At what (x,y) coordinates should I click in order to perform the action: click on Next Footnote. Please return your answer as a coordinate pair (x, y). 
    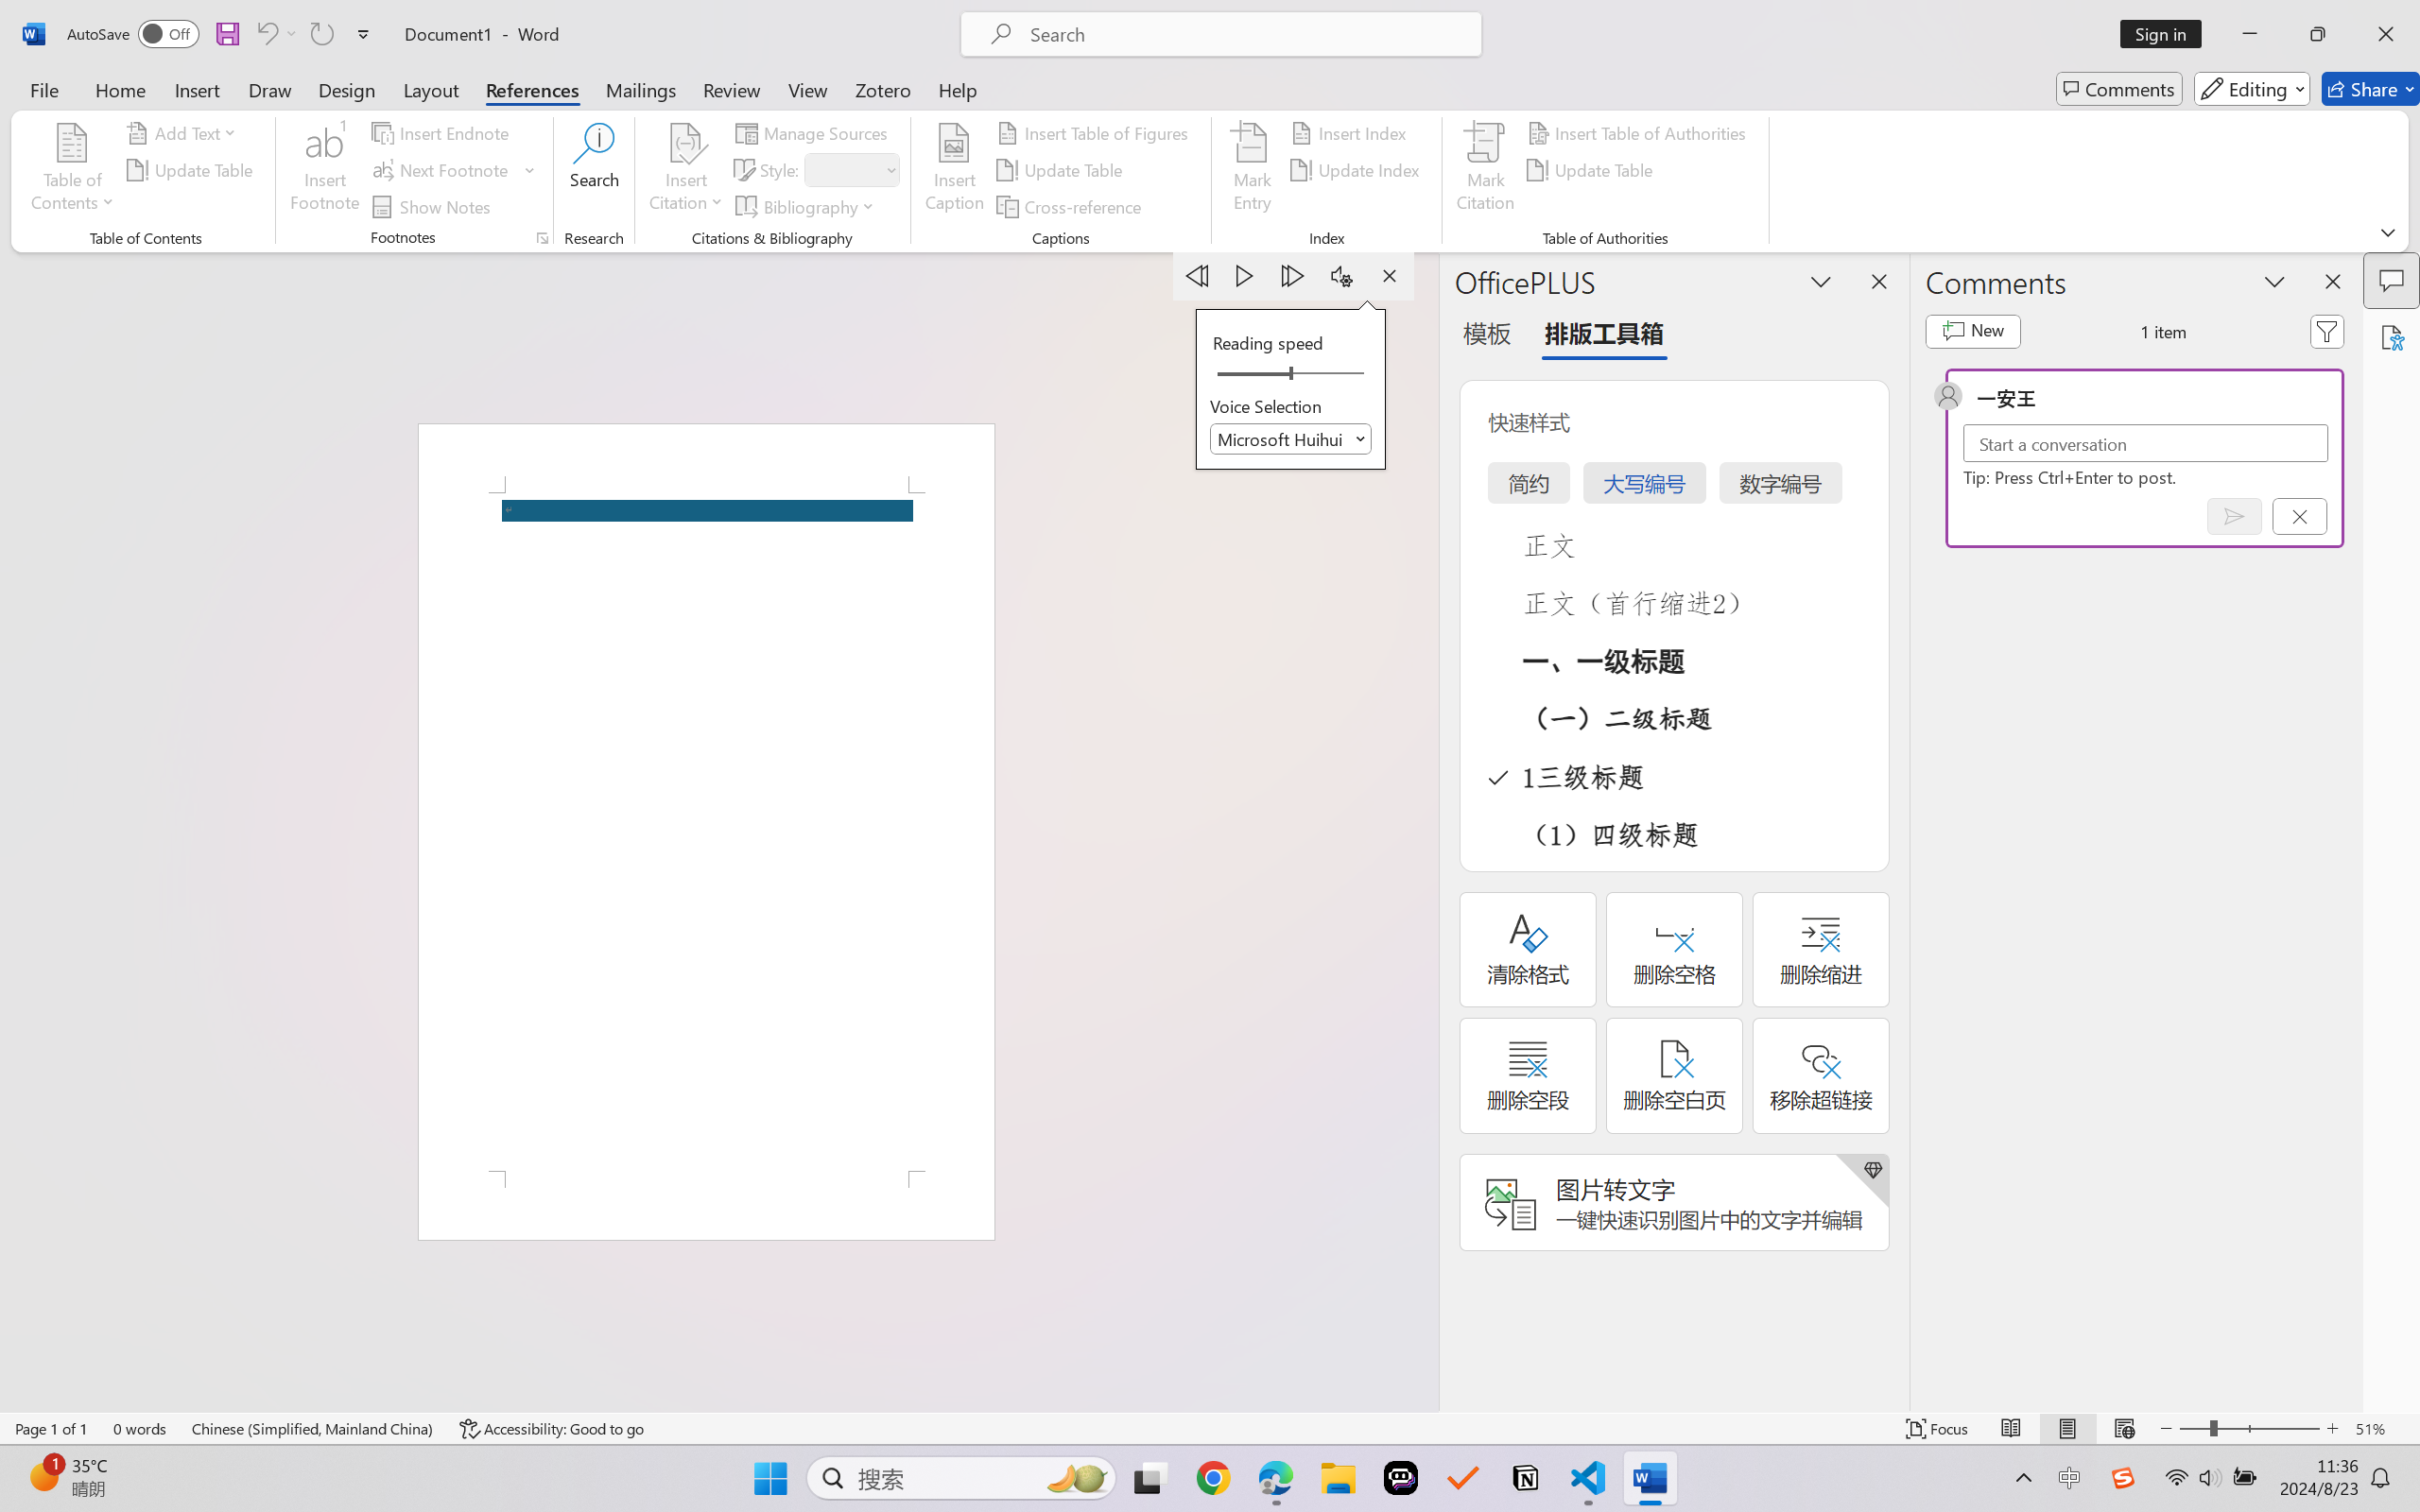
    Looking at the image, I should click on (442, 170).